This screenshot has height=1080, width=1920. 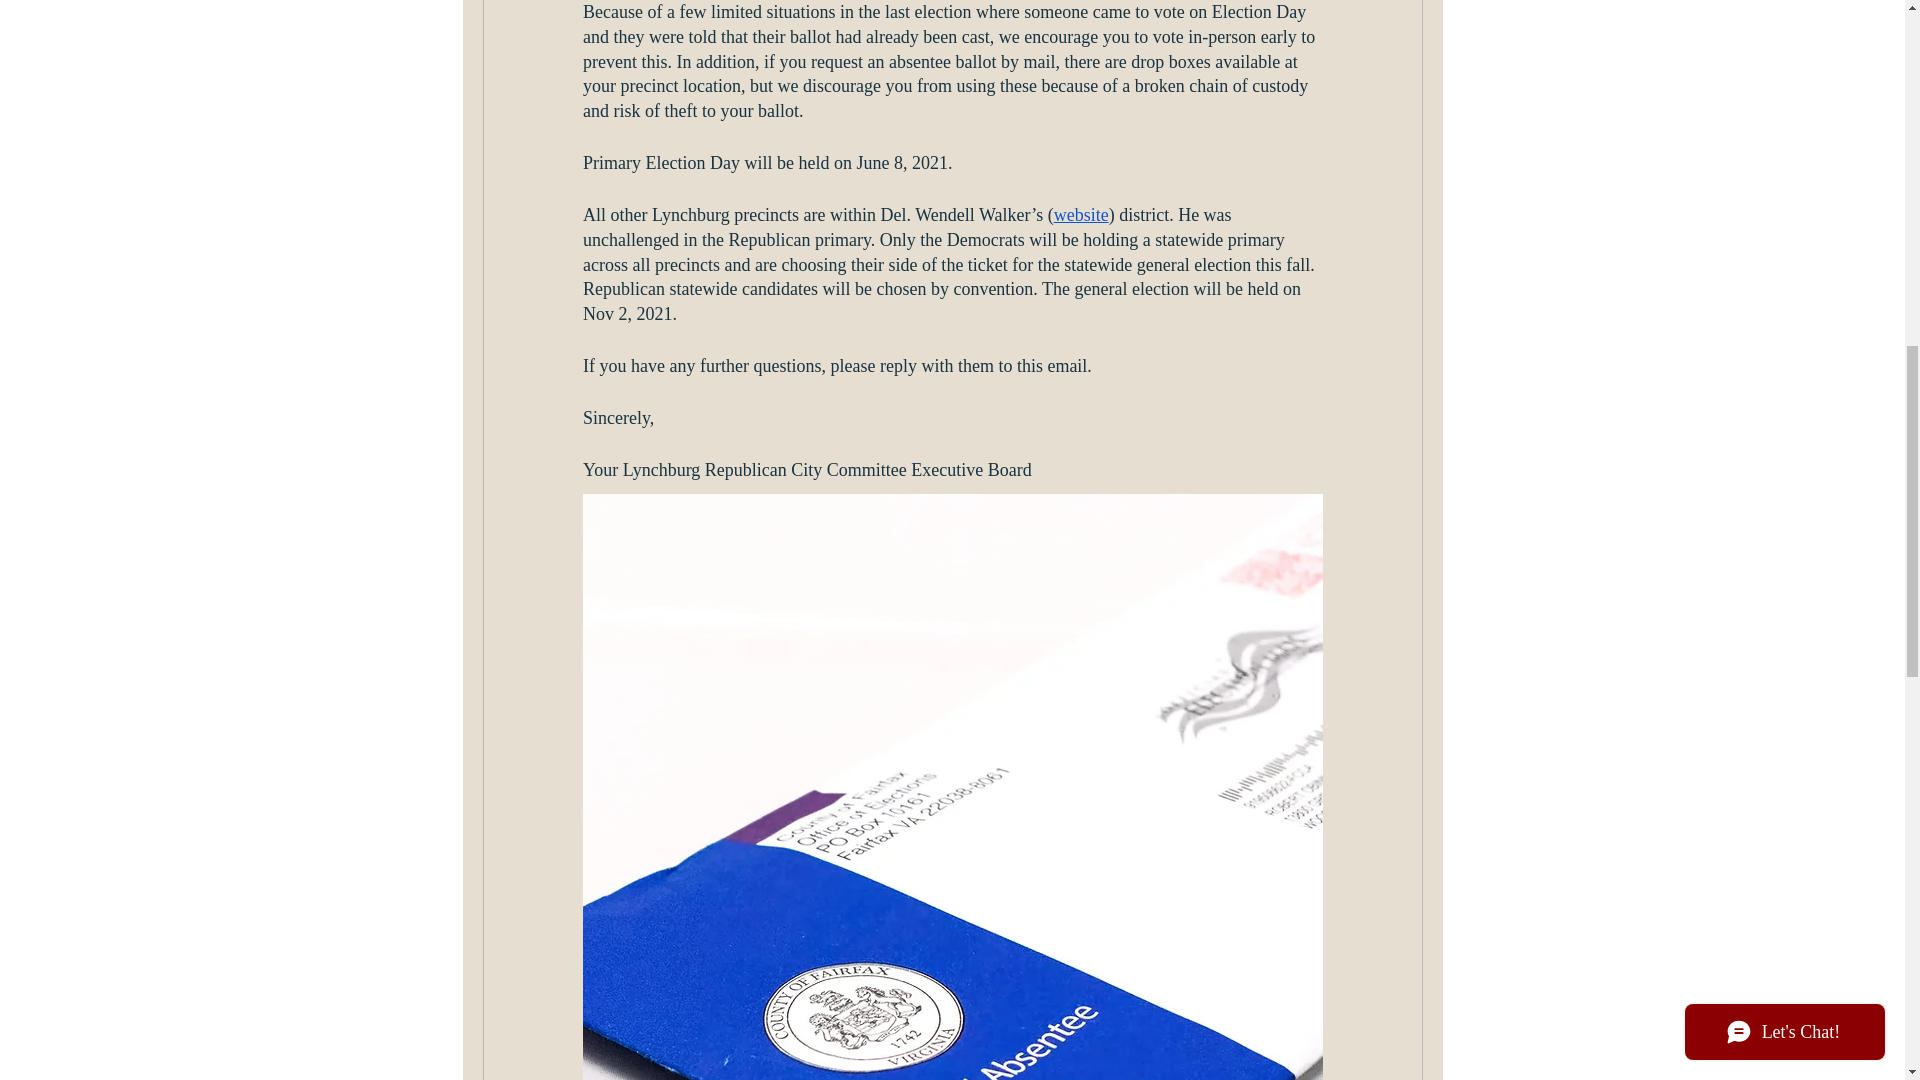 I want to click on website, so click(x=1080, y=214).